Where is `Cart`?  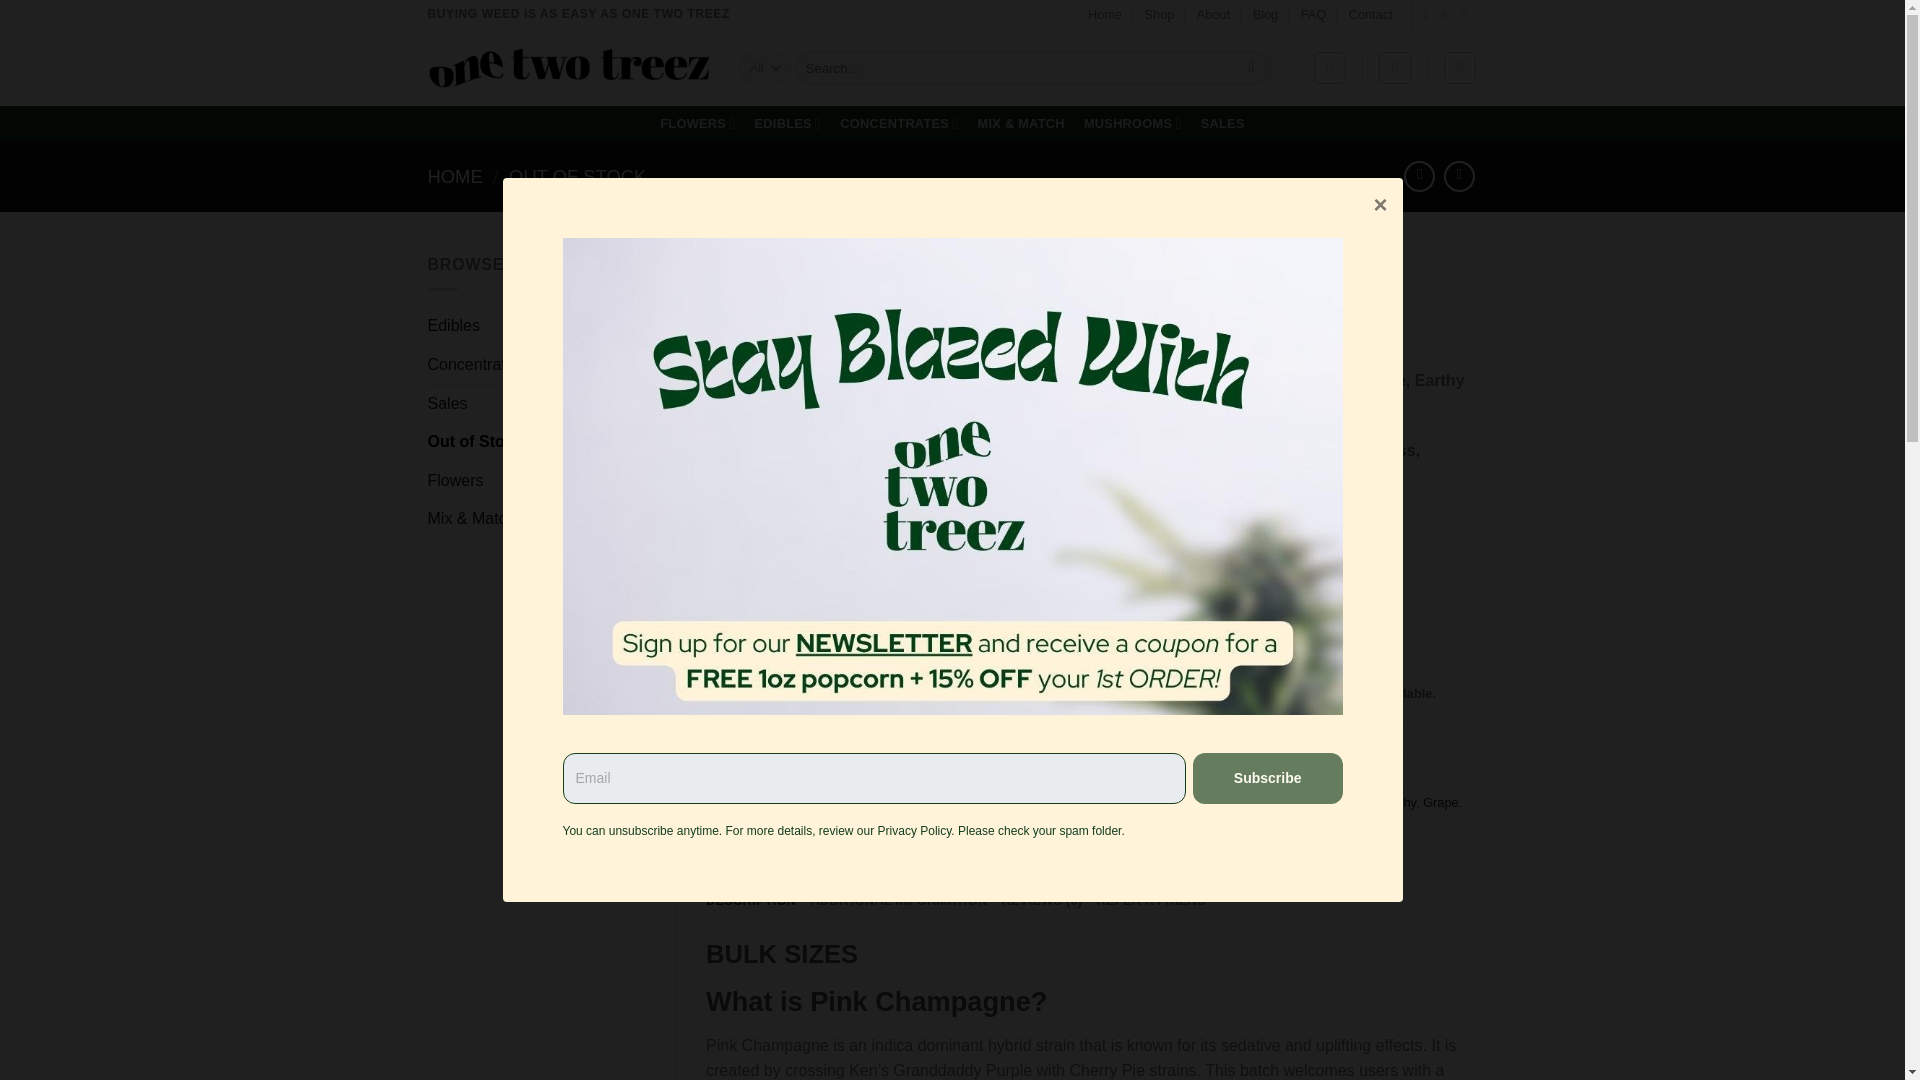
Cart is located at coordinates (1460, 68).